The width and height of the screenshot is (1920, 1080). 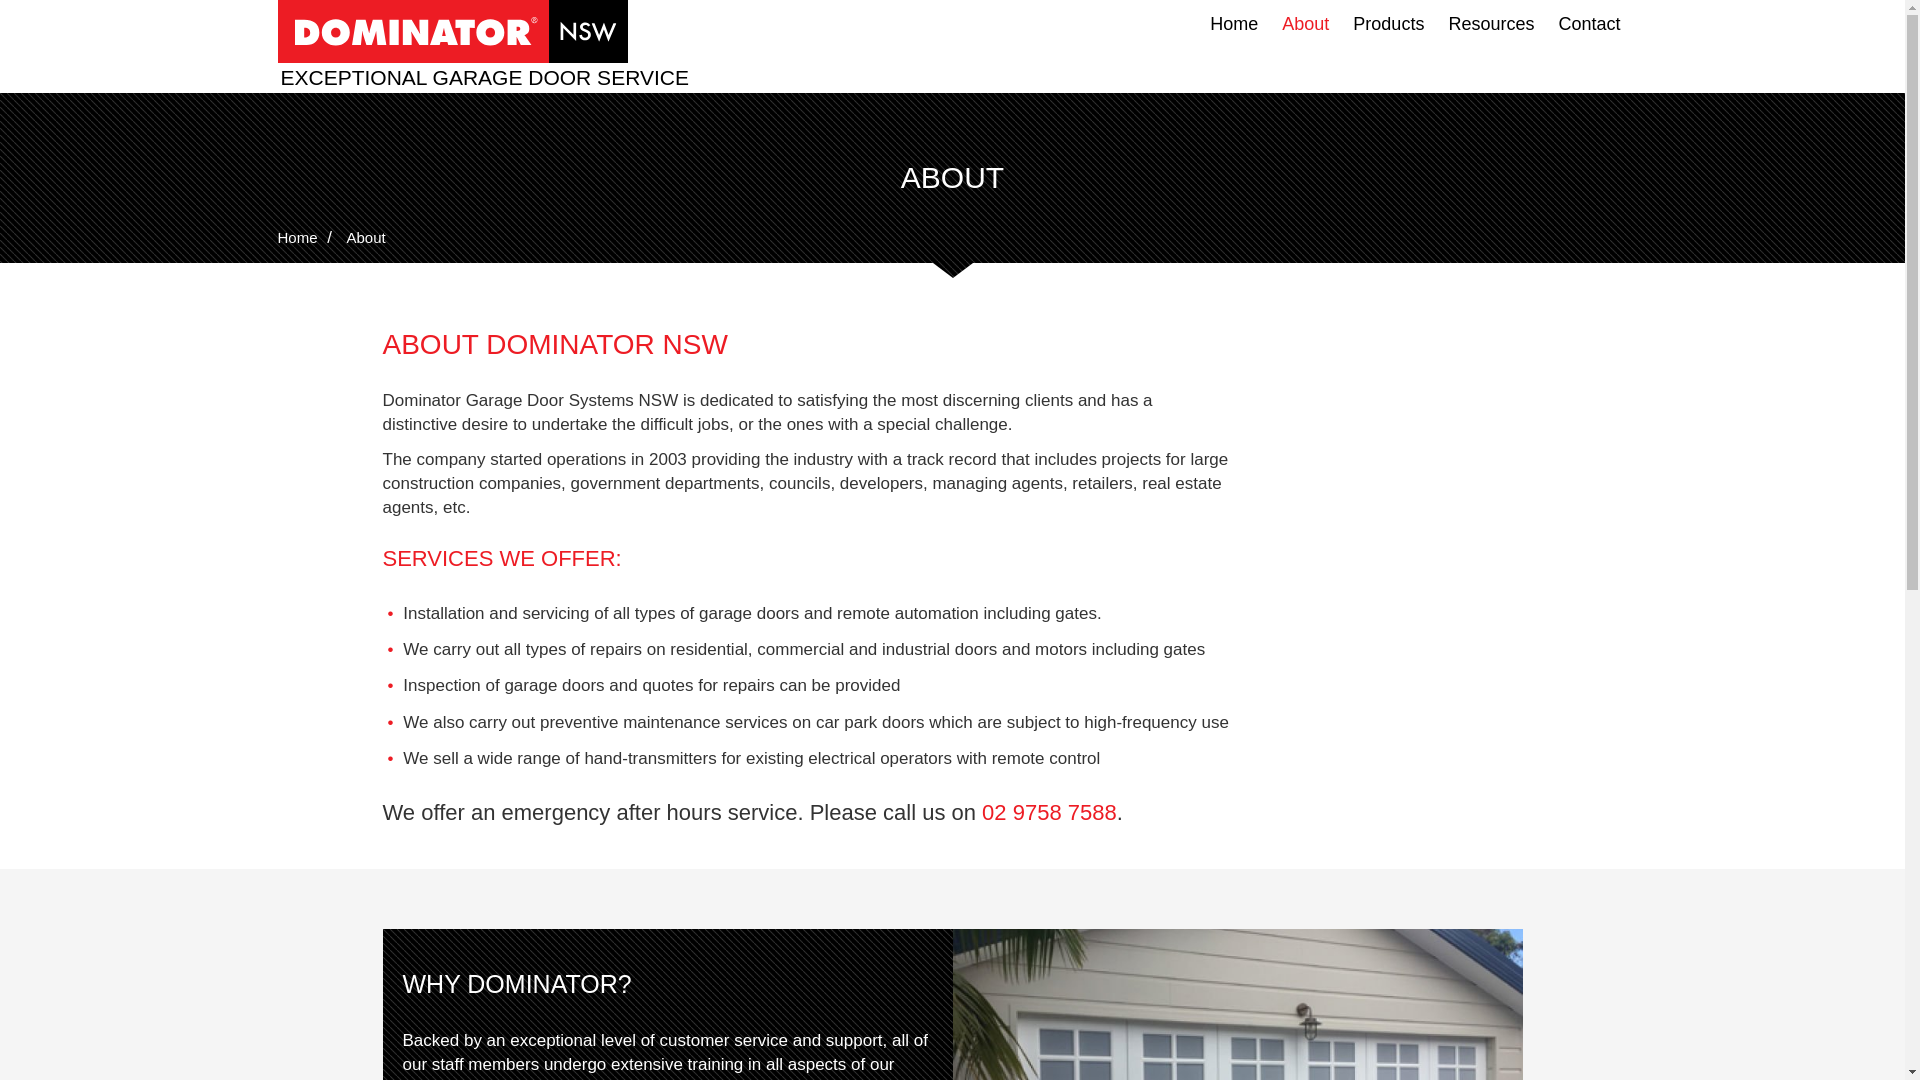 I want to click on Products, so click(x=1388, y=24).